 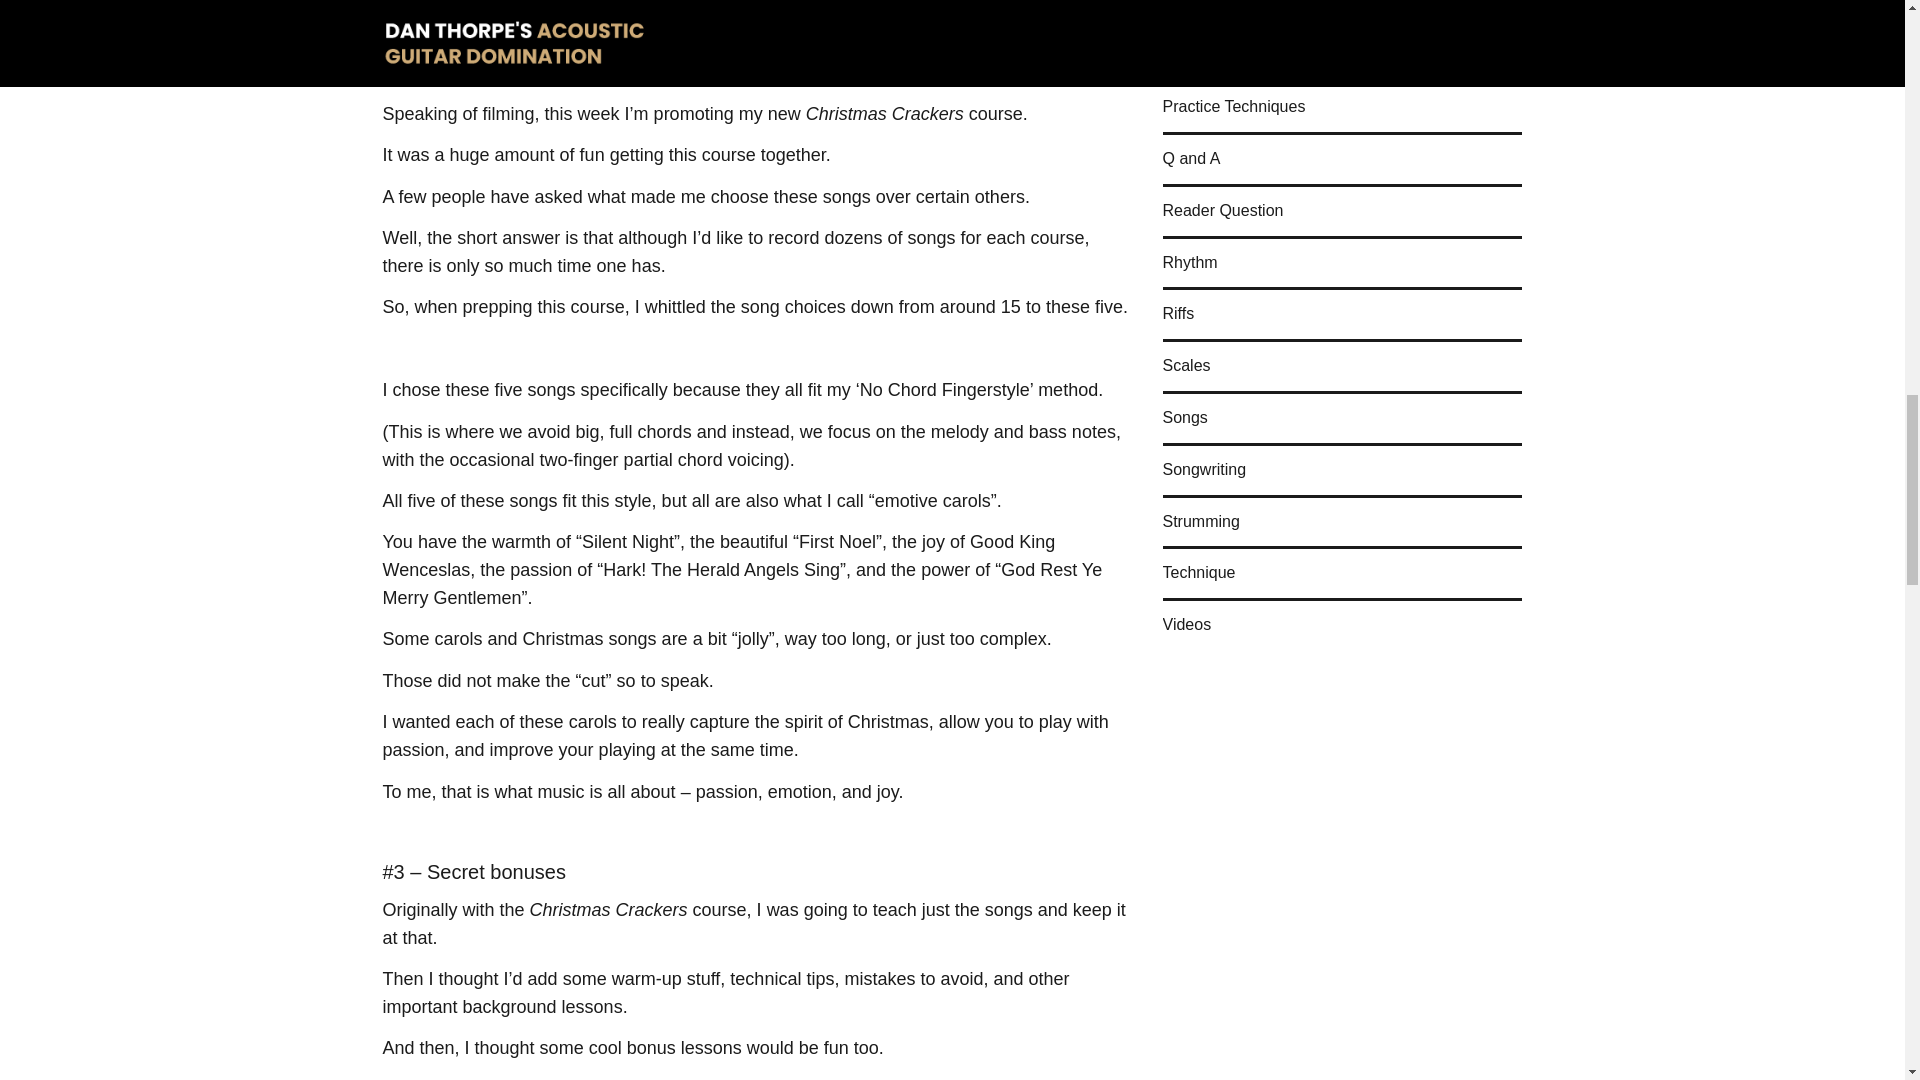 I want to click on Rhythm, so click(x=1189, y=263).